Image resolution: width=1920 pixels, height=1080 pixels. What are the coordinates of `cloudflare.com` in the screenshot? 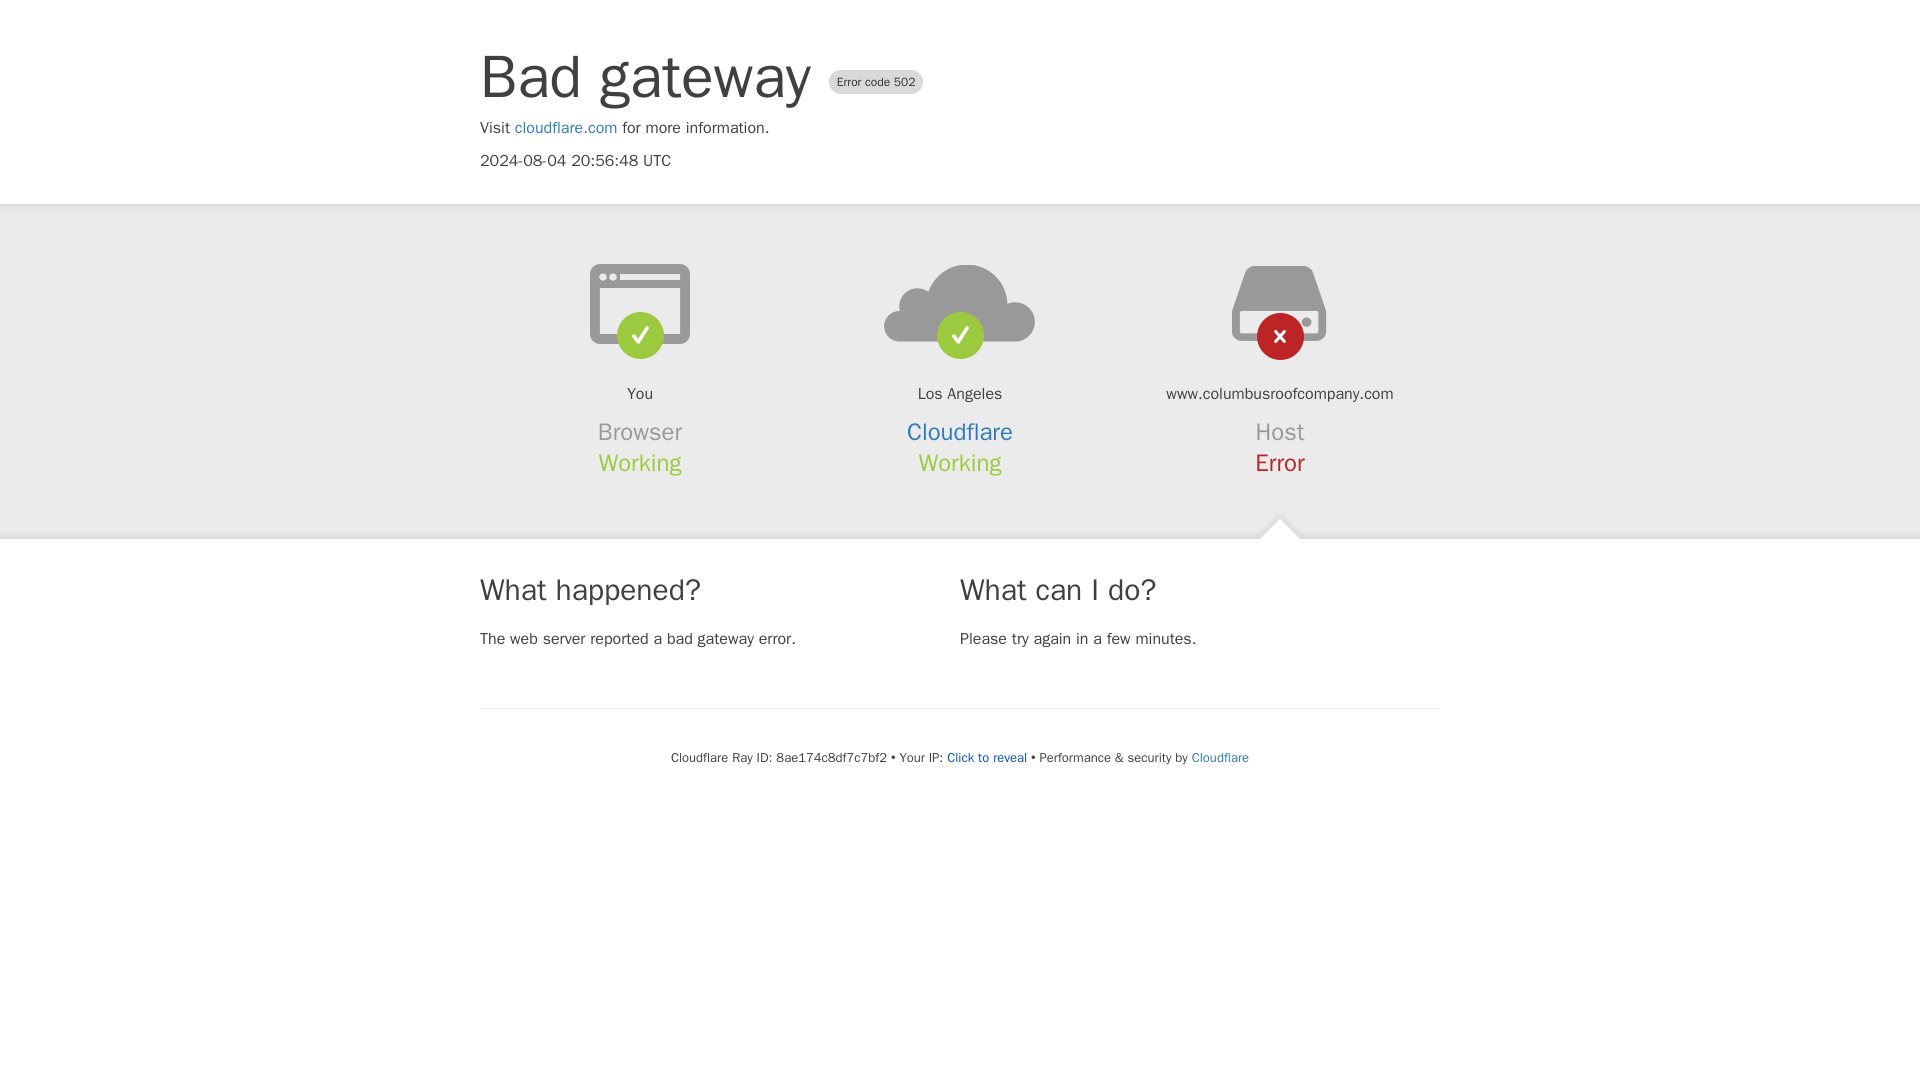 It's located at (566, 128).